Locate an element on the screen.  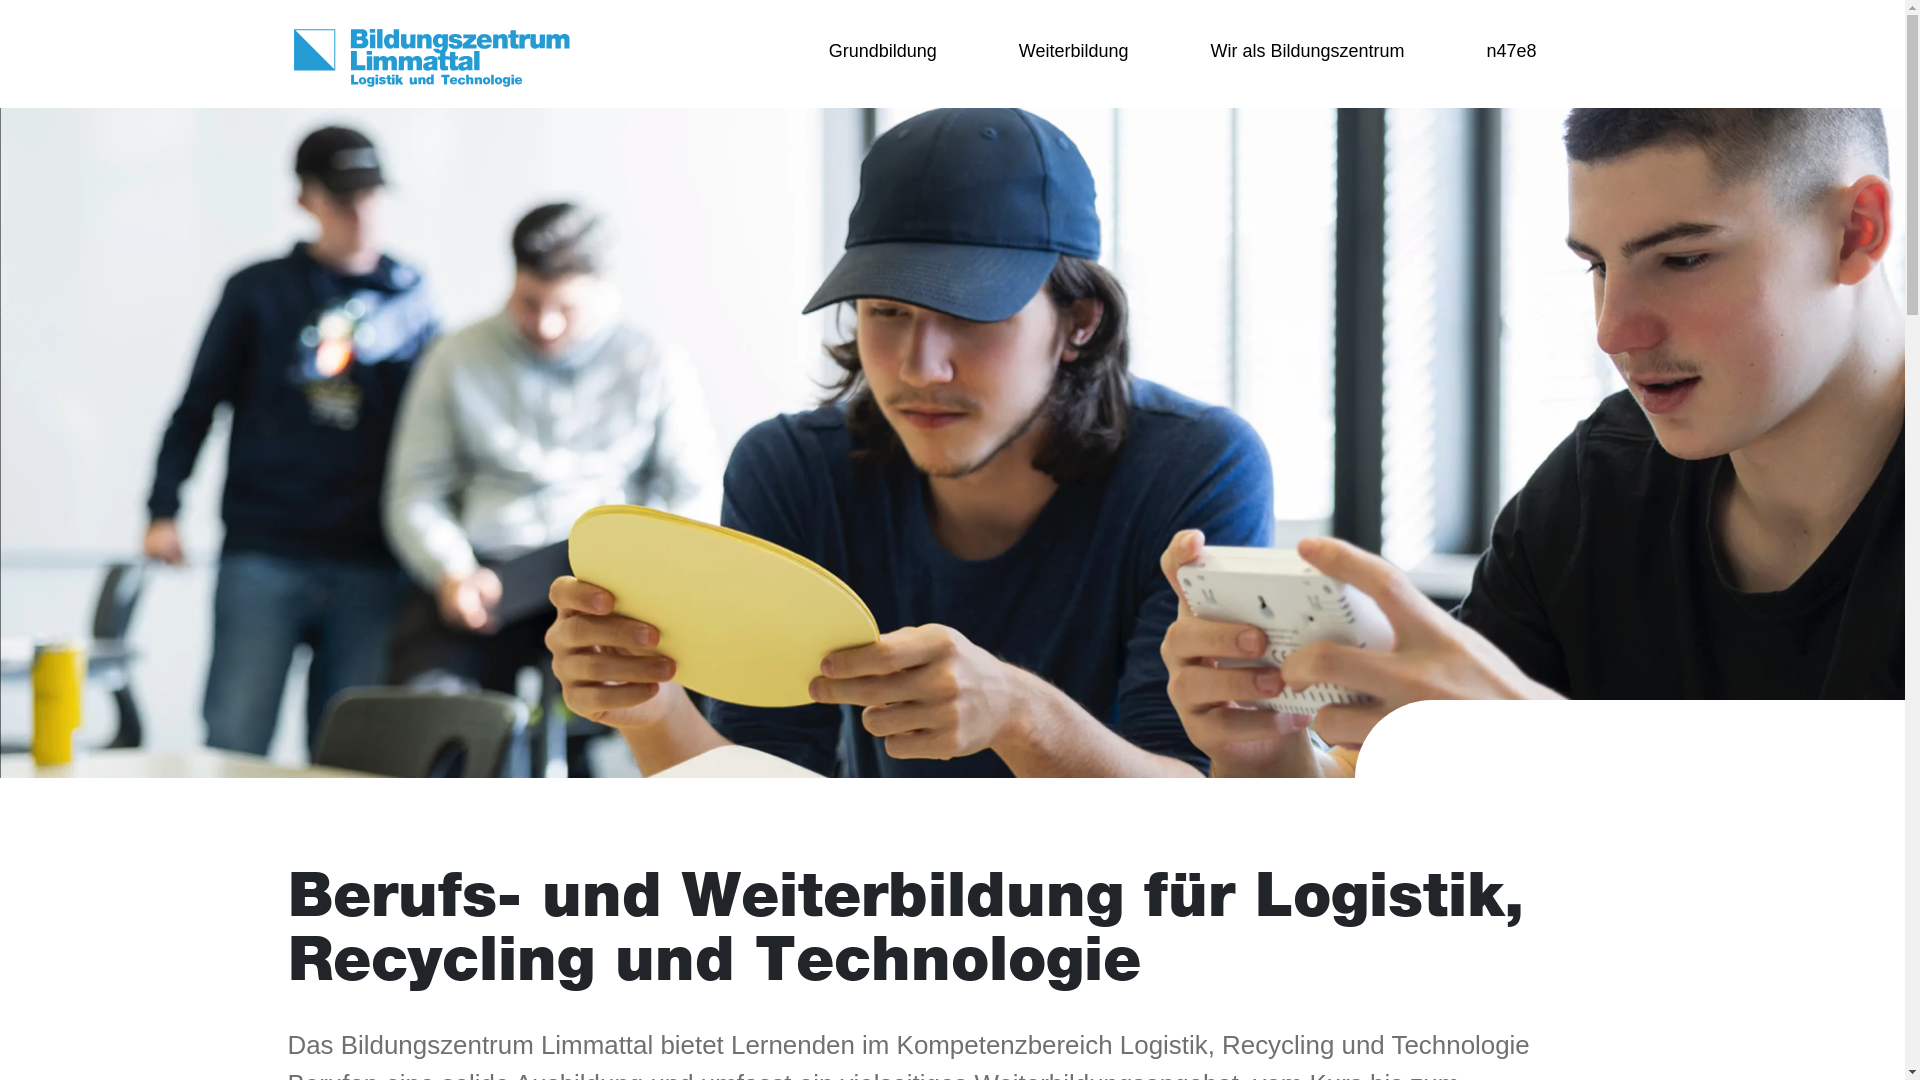
Weiterbildung is located at coordinates (1074, 52).